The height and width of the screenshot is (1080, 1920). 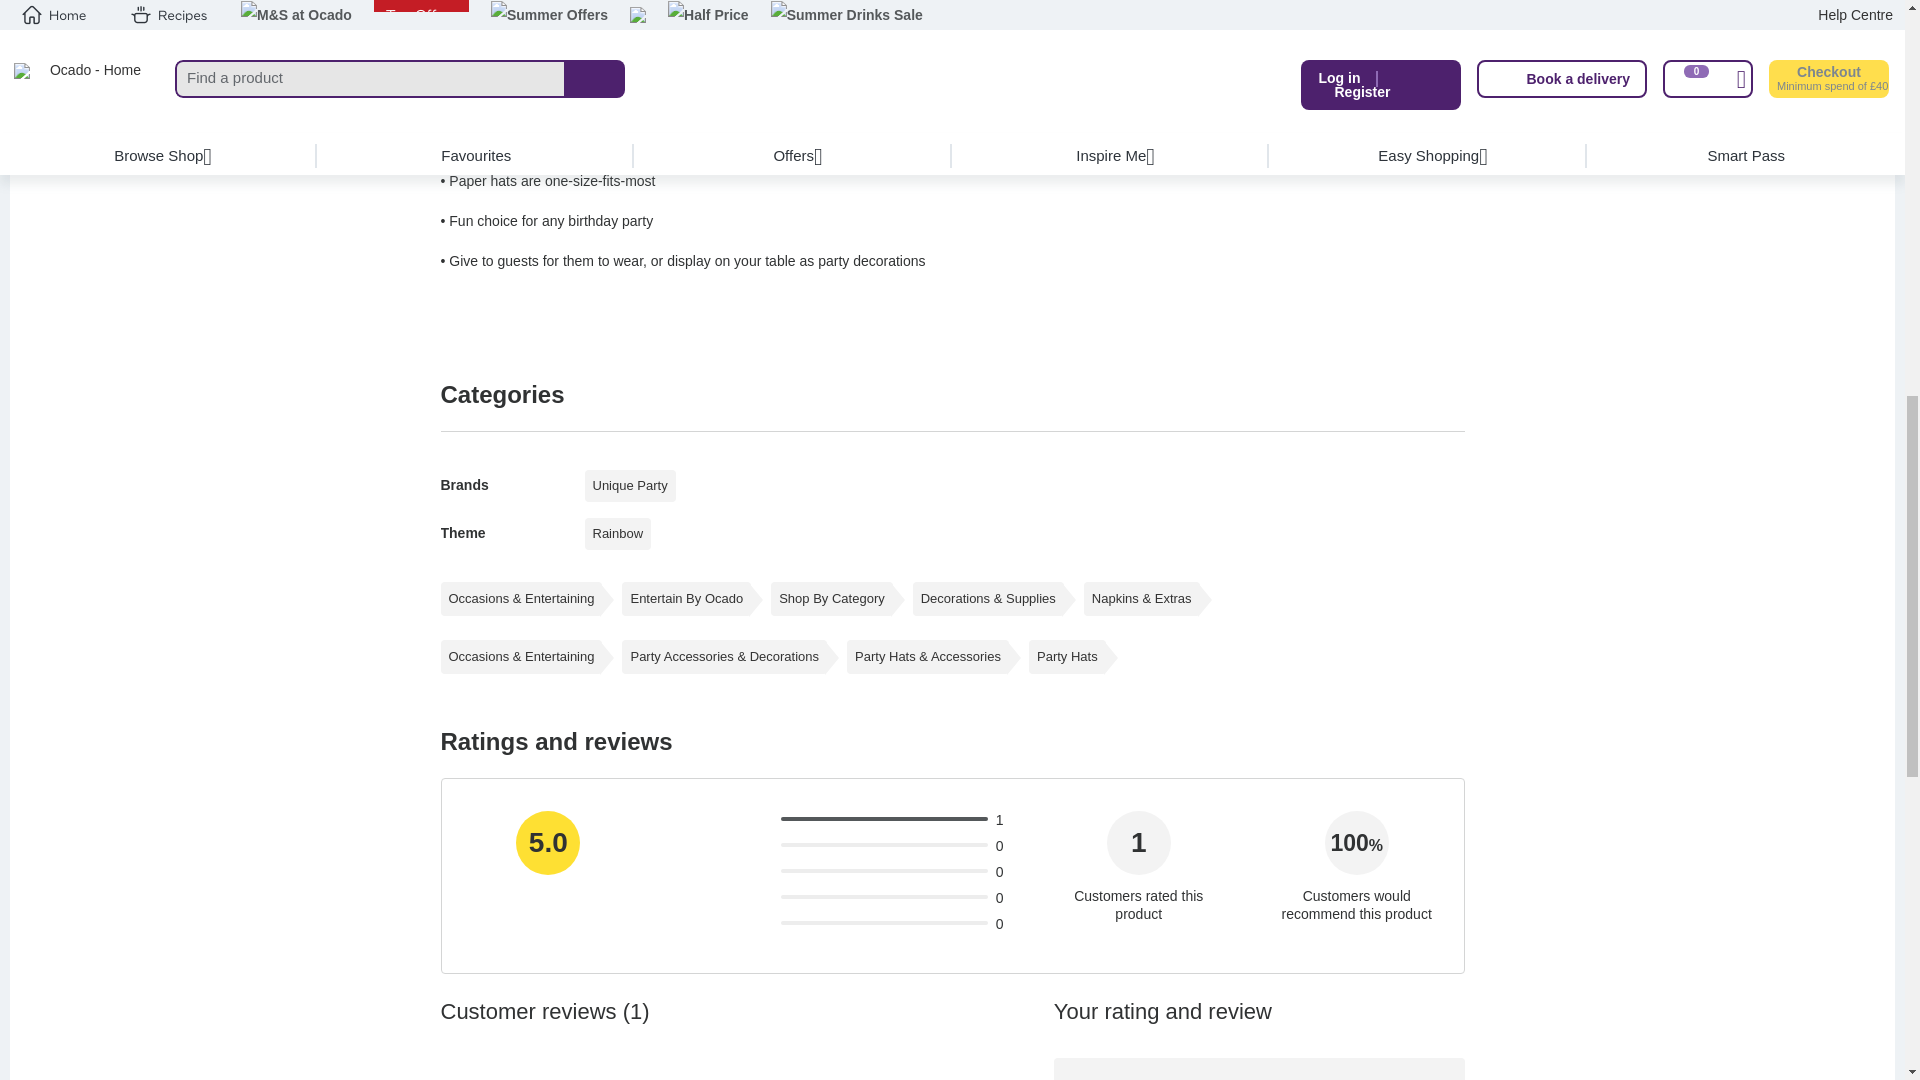 What do you see at coordinates (882, 818) in the screenshot?
I see `Reviews 5.0 of 5` at bounding box center [882, 818].